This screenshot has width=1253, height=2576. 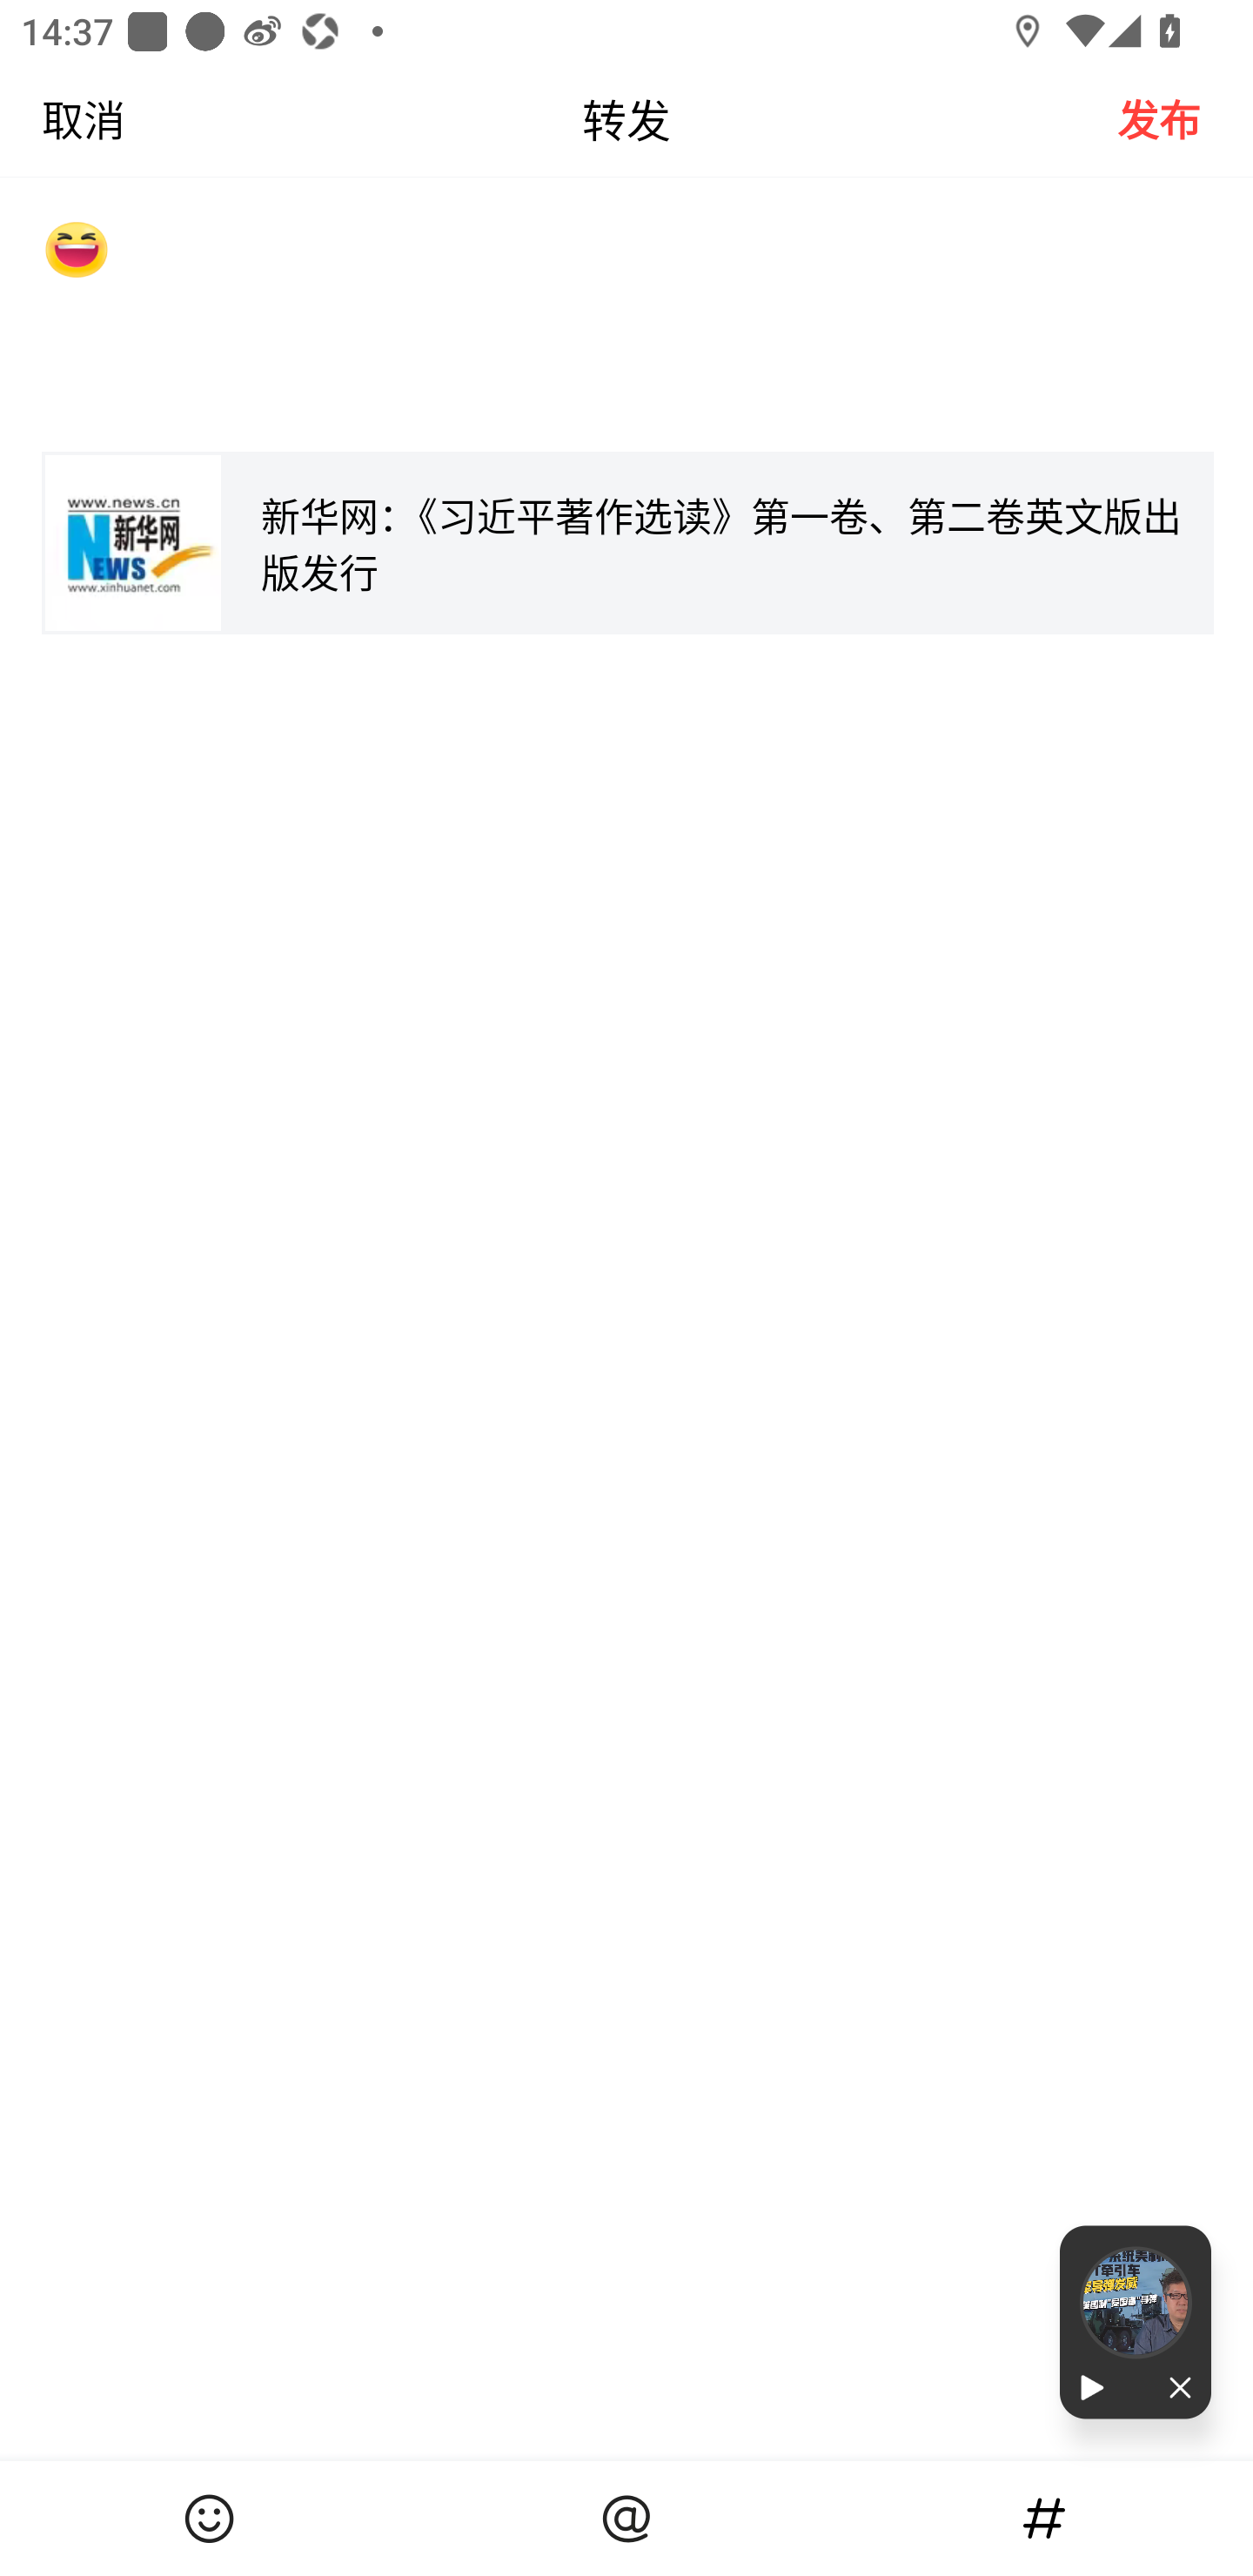 What do you see at coordinates (627, 319) in the screenshot?
I see `[大笑]` at bounding box center [627, 319].